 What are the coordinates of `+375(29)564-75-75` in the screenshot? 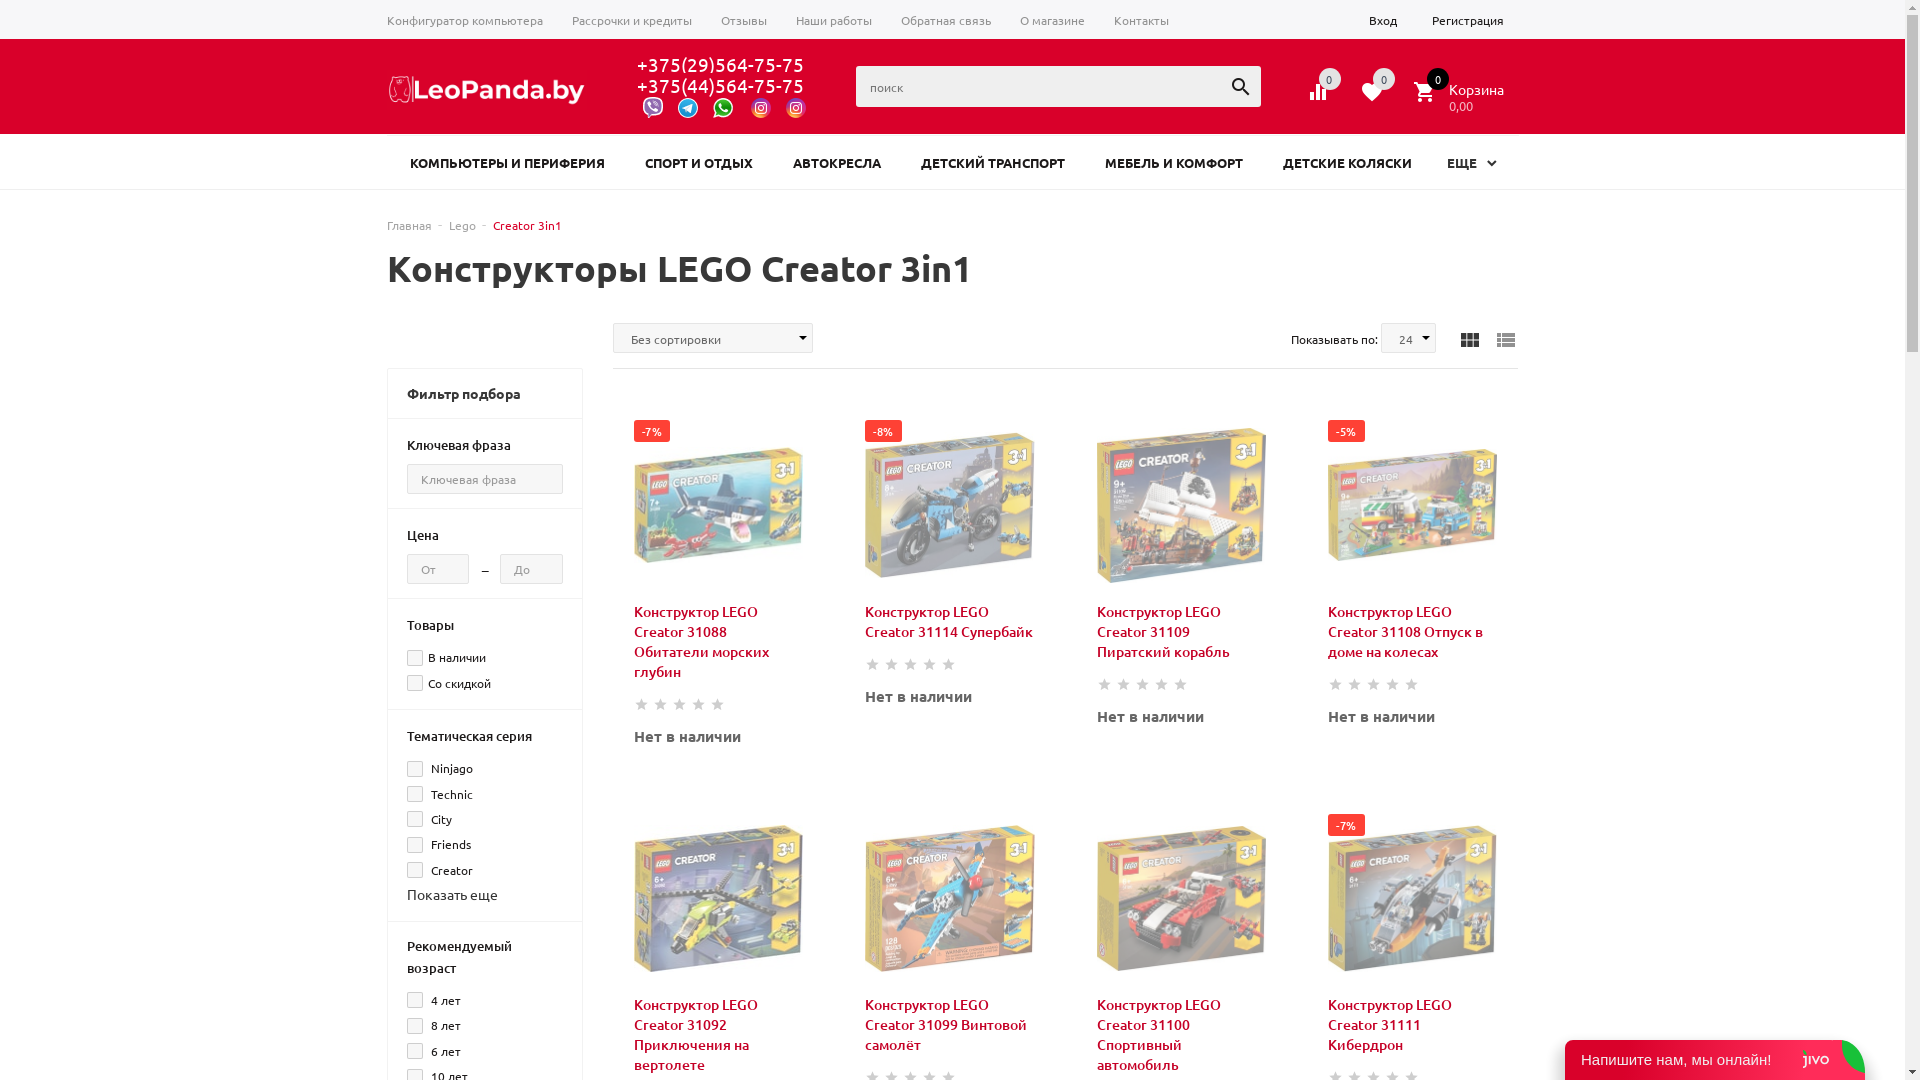 It's located at (720, 64).